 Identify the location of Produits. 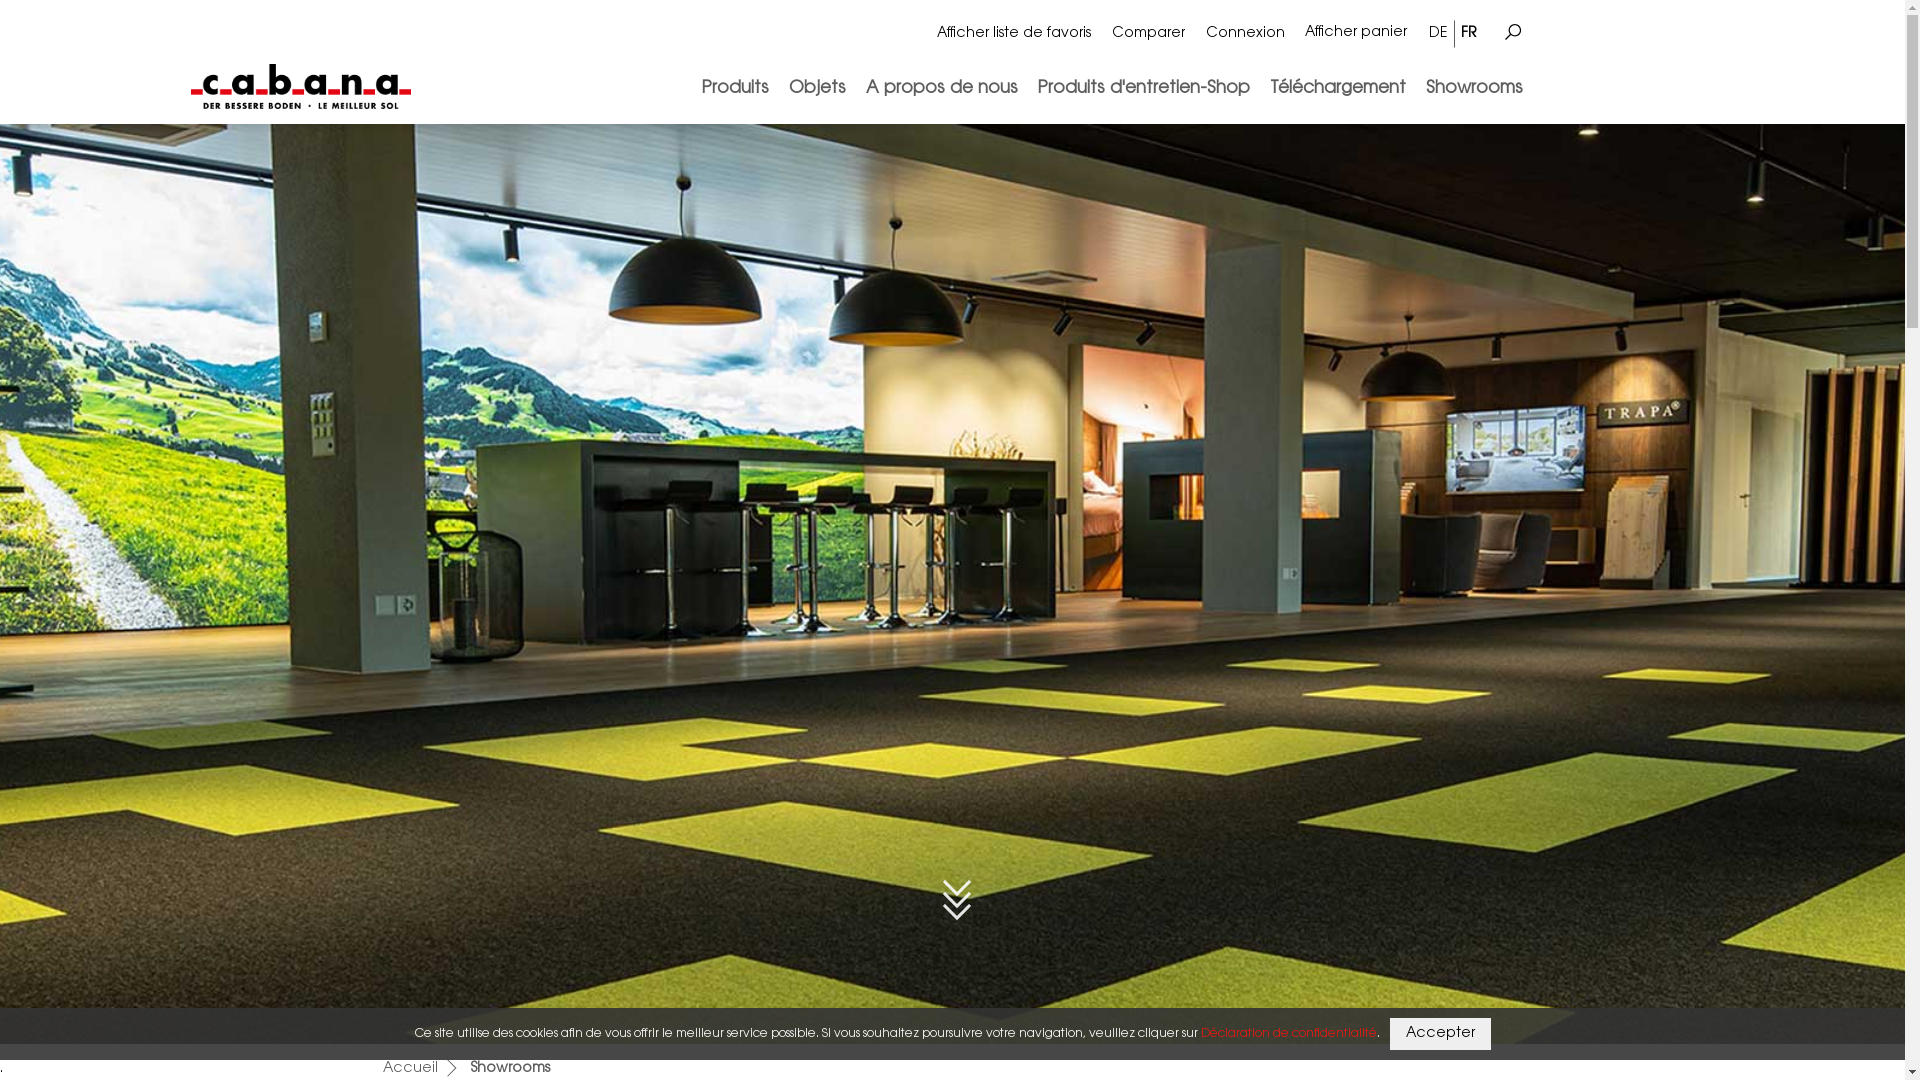
(736, 89).